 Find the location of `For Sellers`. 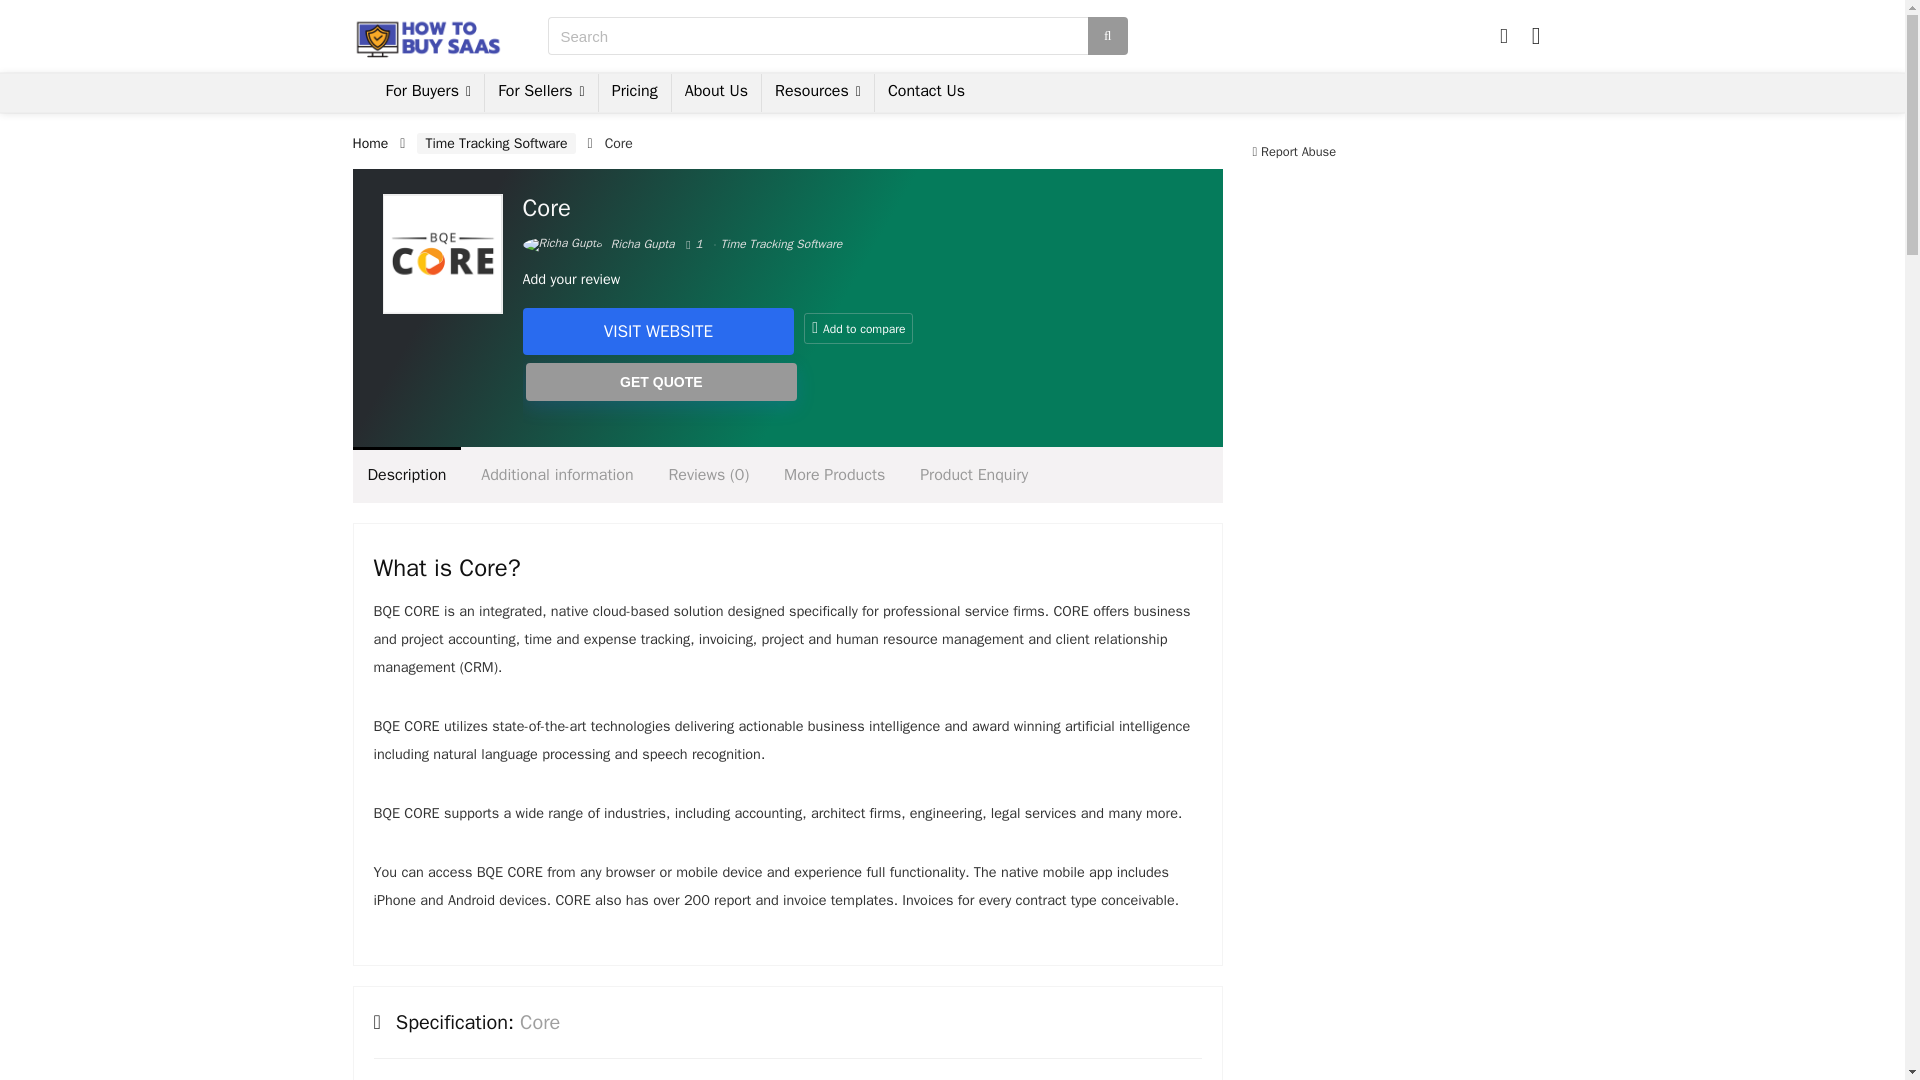

For Sellers is located at coordinates (541, 93).